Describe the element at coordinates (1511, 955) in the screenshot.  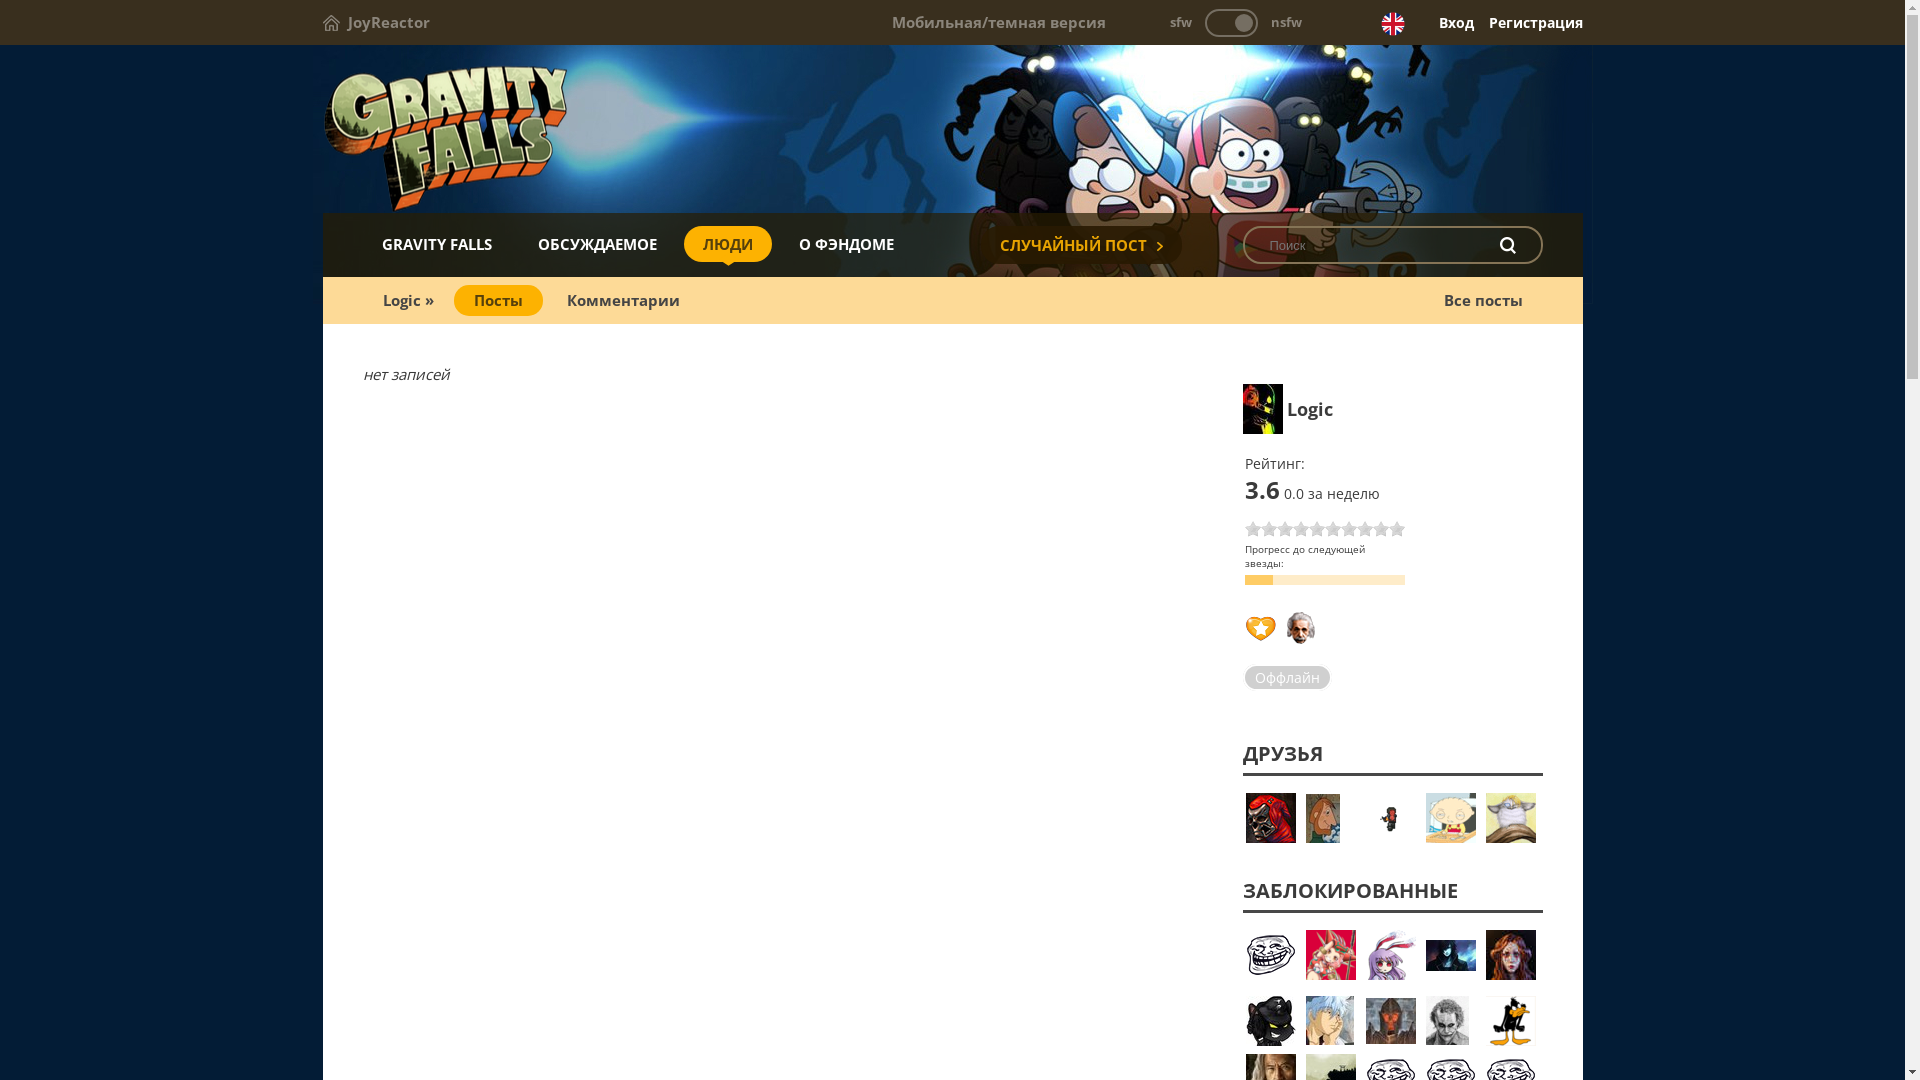
I see `Oheekolts` at that location.